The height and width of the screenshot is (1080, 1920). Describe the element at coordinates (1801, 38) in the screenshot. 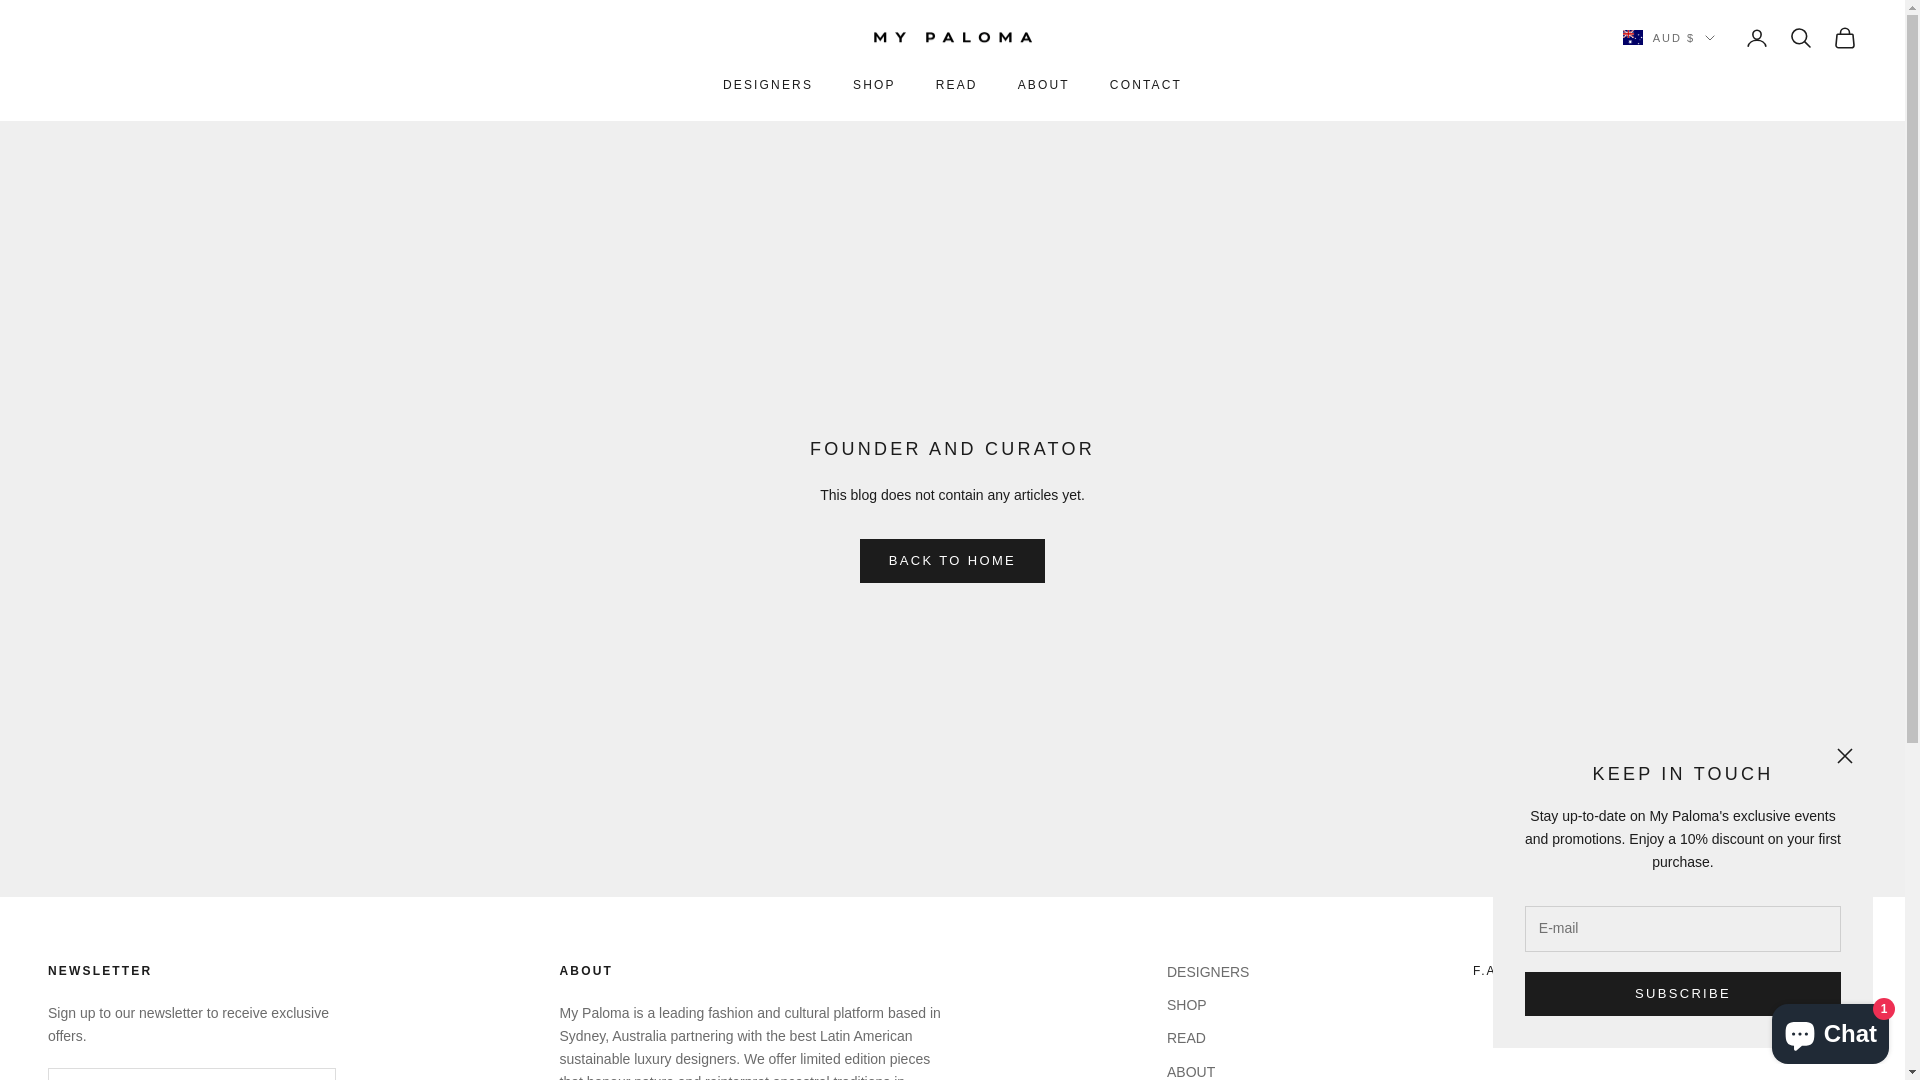

I see `Open search` at that location.